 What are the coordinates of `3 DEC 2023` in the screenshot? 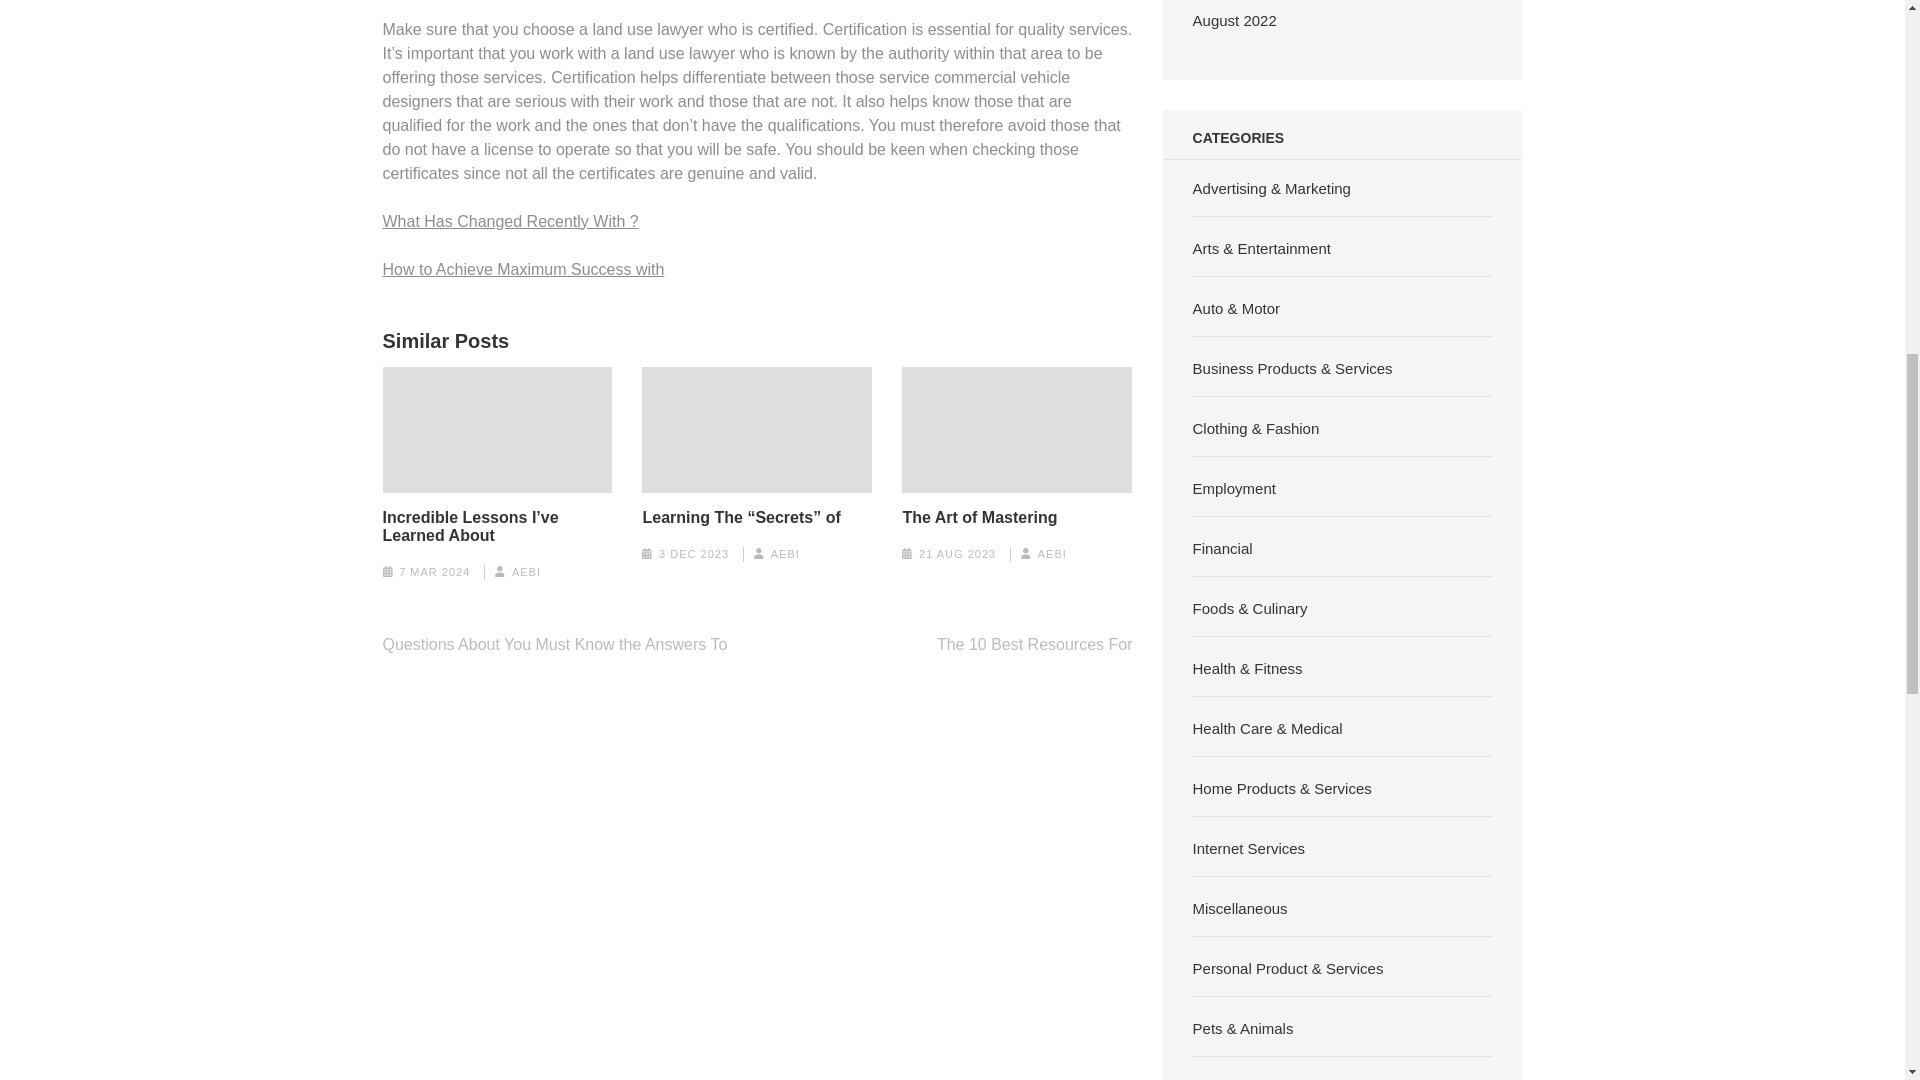 It's located at (694, 554).